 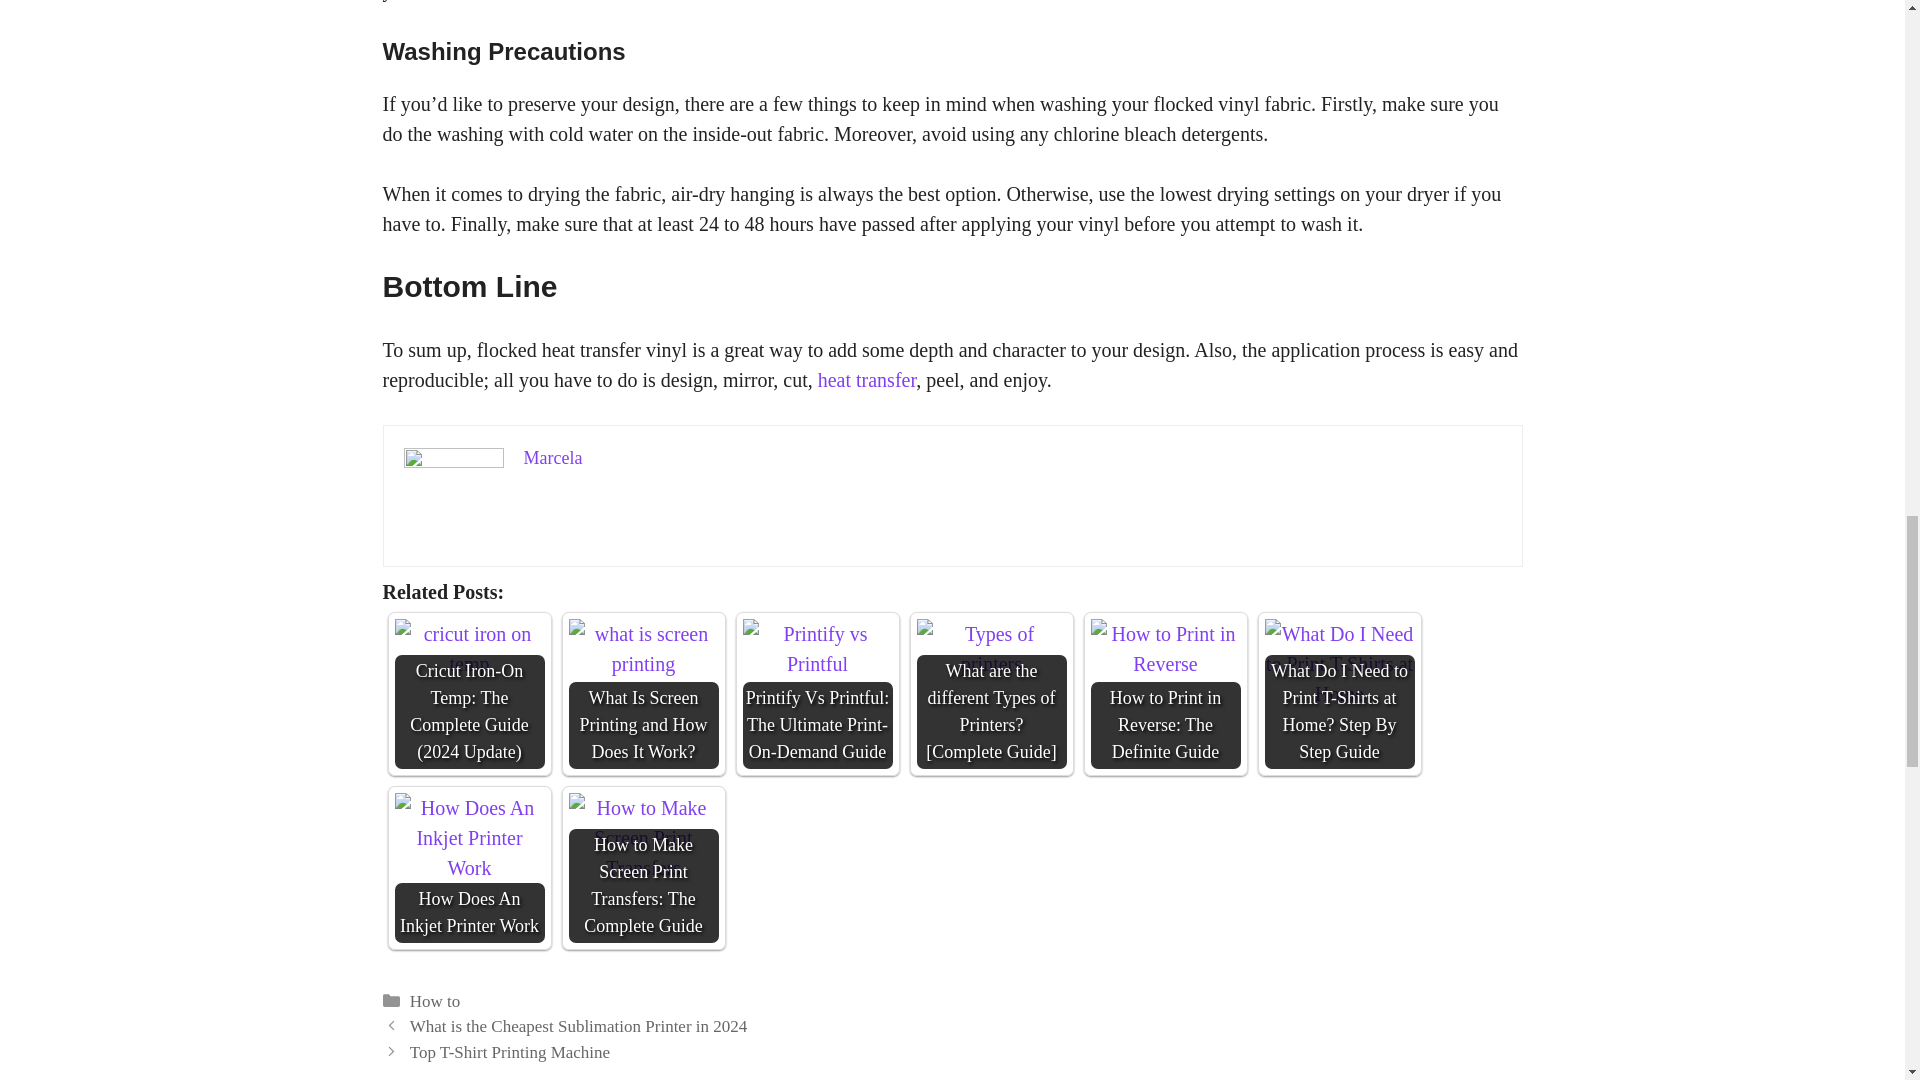 I want to click on What Is Screen Printing and How Does It Work?, so click(x=643, y=693).